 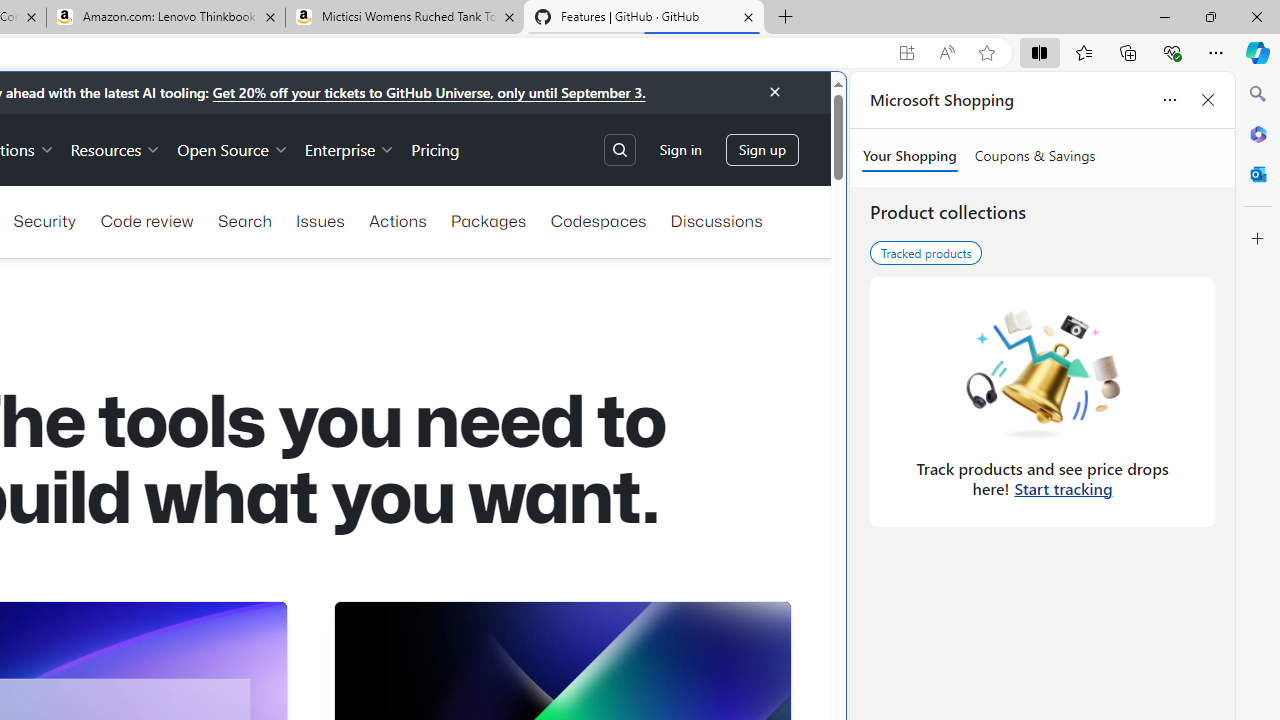 I want to click on Customize, so click(x=1258, y=239).